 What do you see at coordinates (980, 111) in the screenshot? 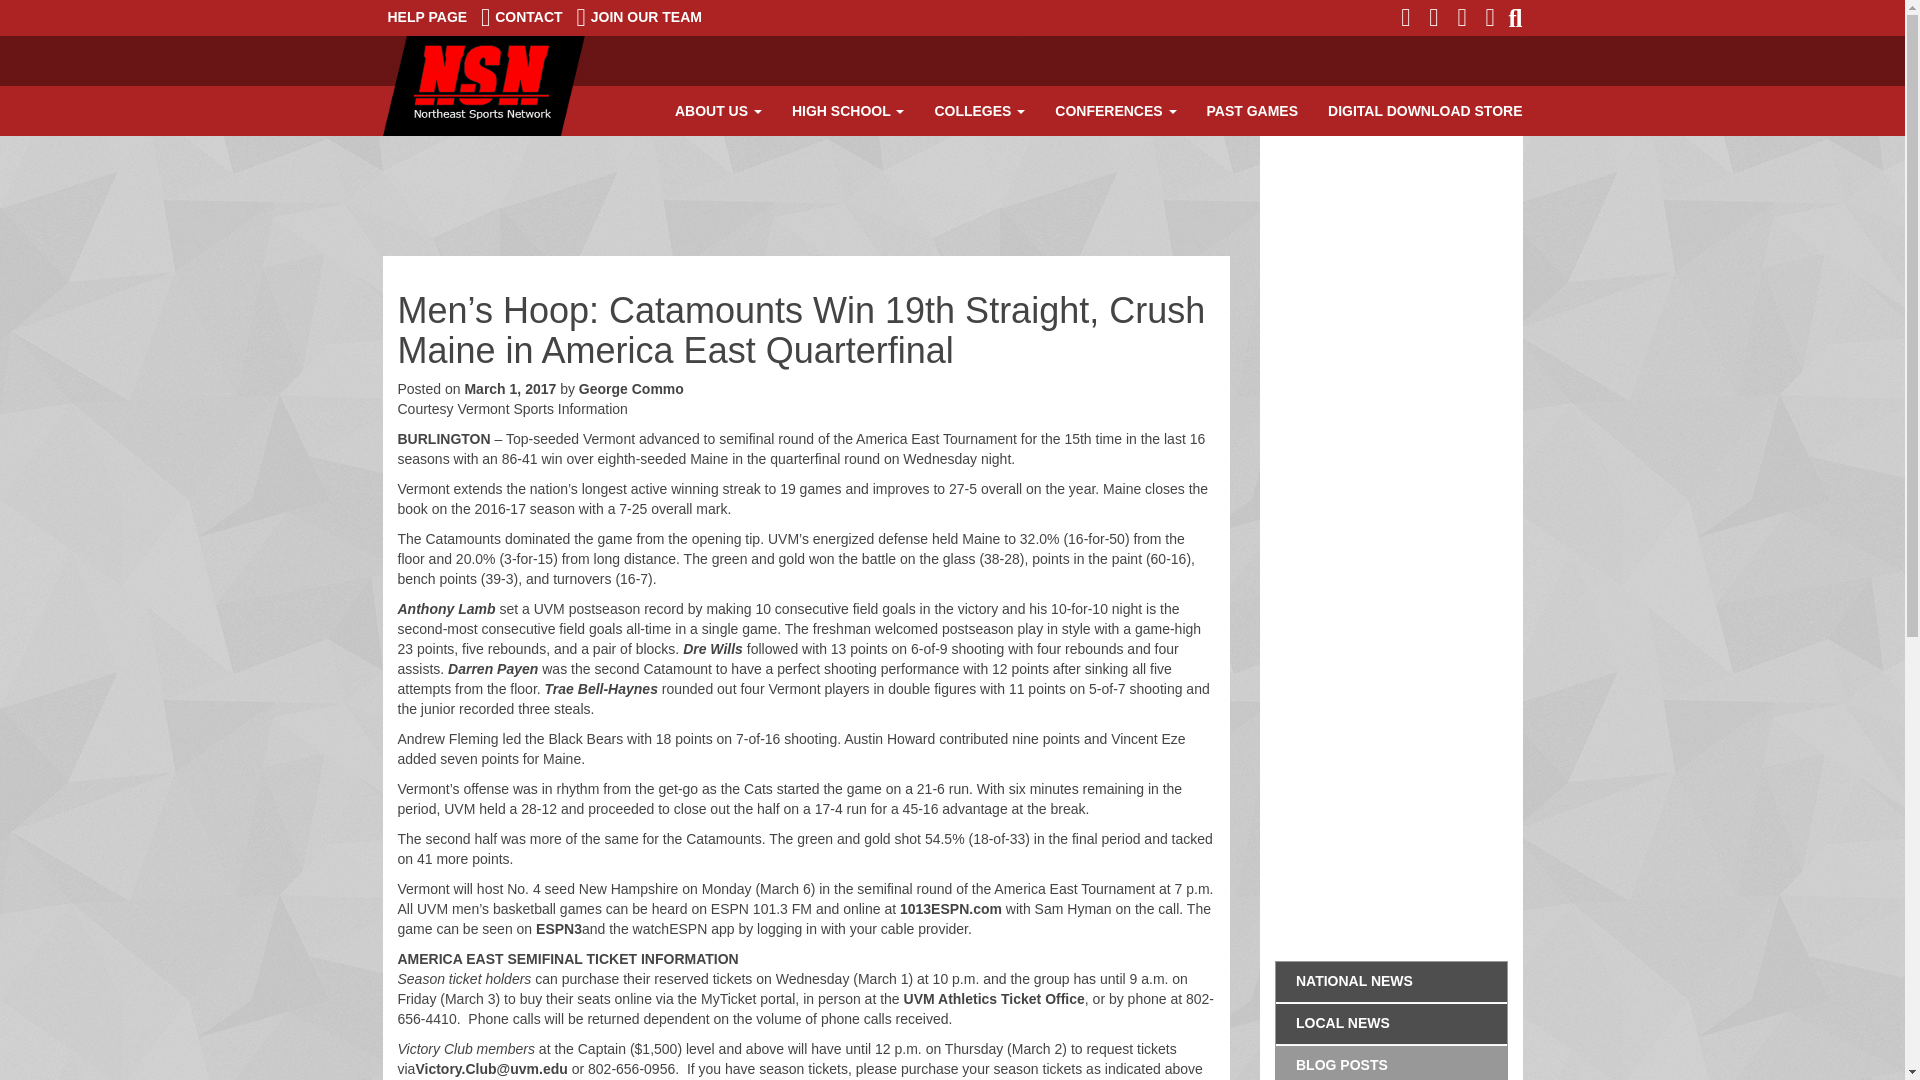
I see `COLLEGES` at bounding box center [980, 111].